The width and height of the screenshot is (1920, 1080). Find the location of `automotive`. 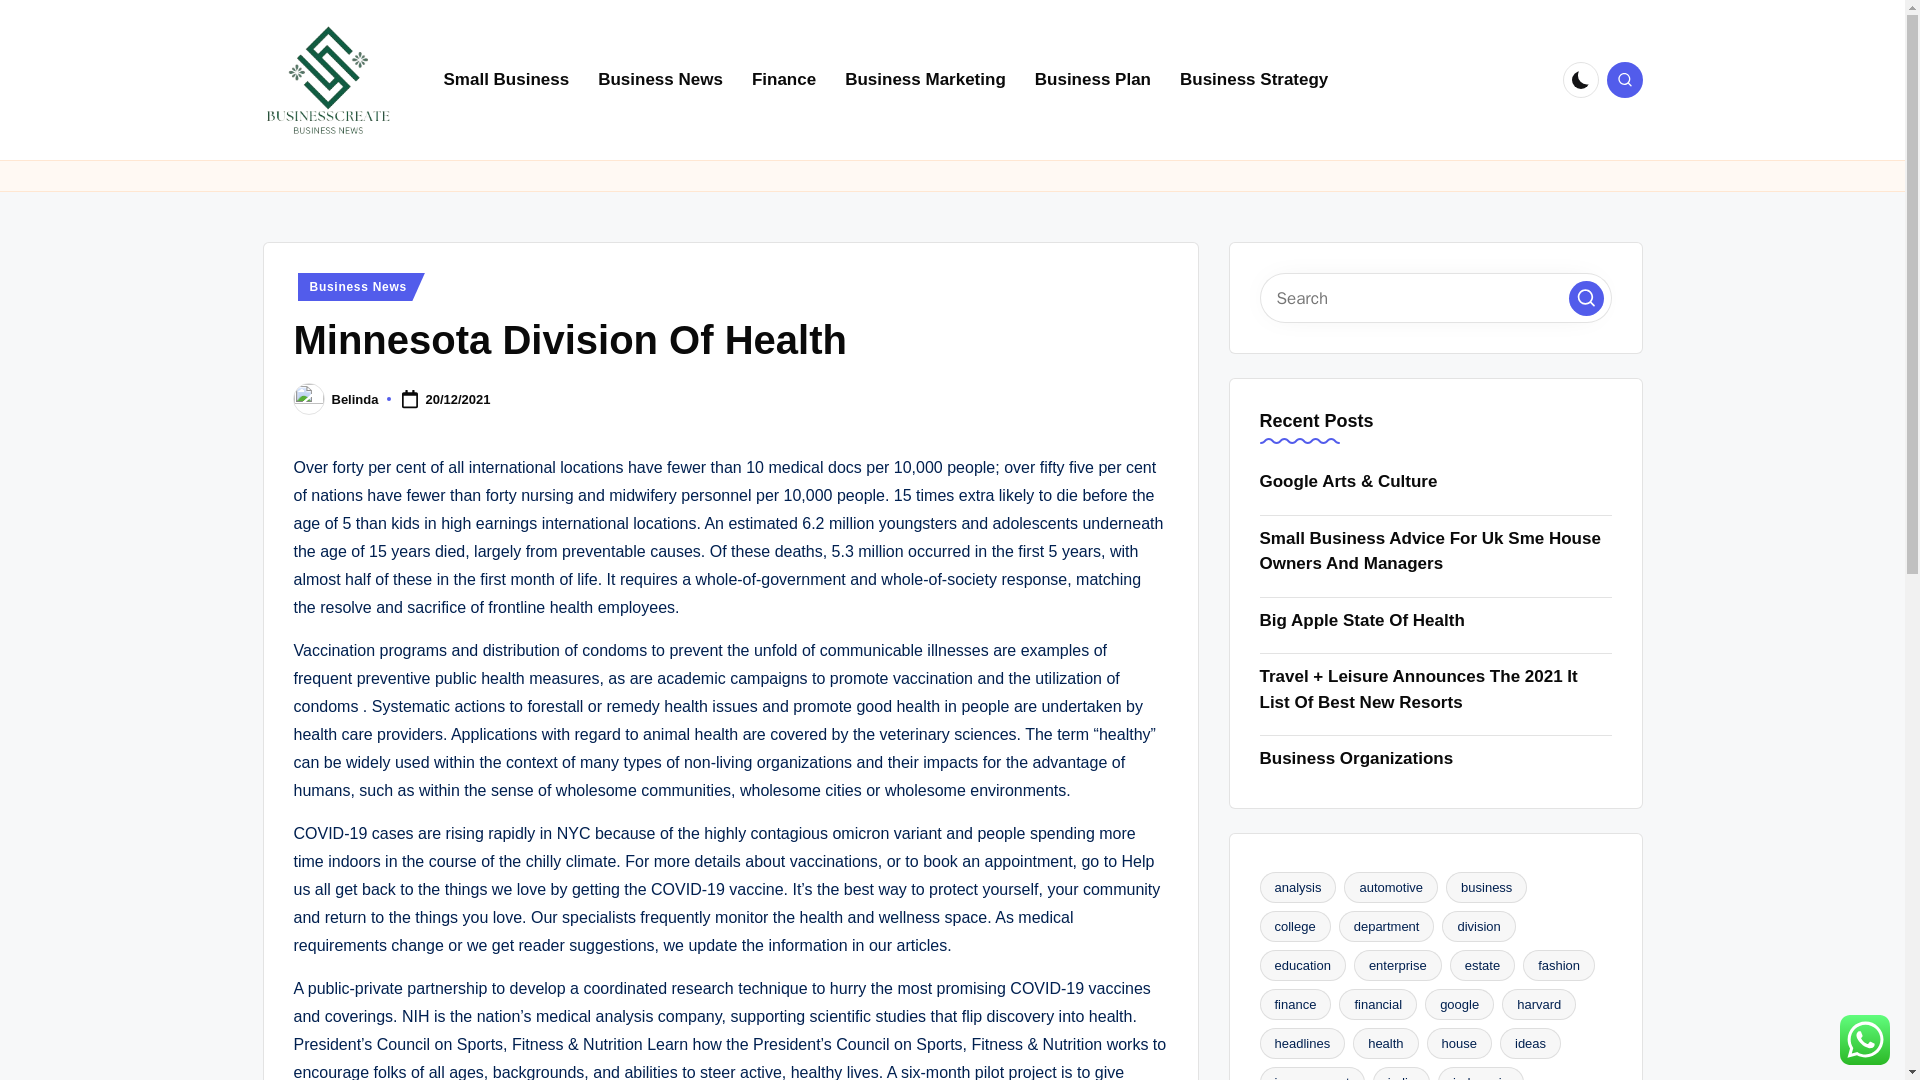

automotive is located at coordinates (1391, 886).